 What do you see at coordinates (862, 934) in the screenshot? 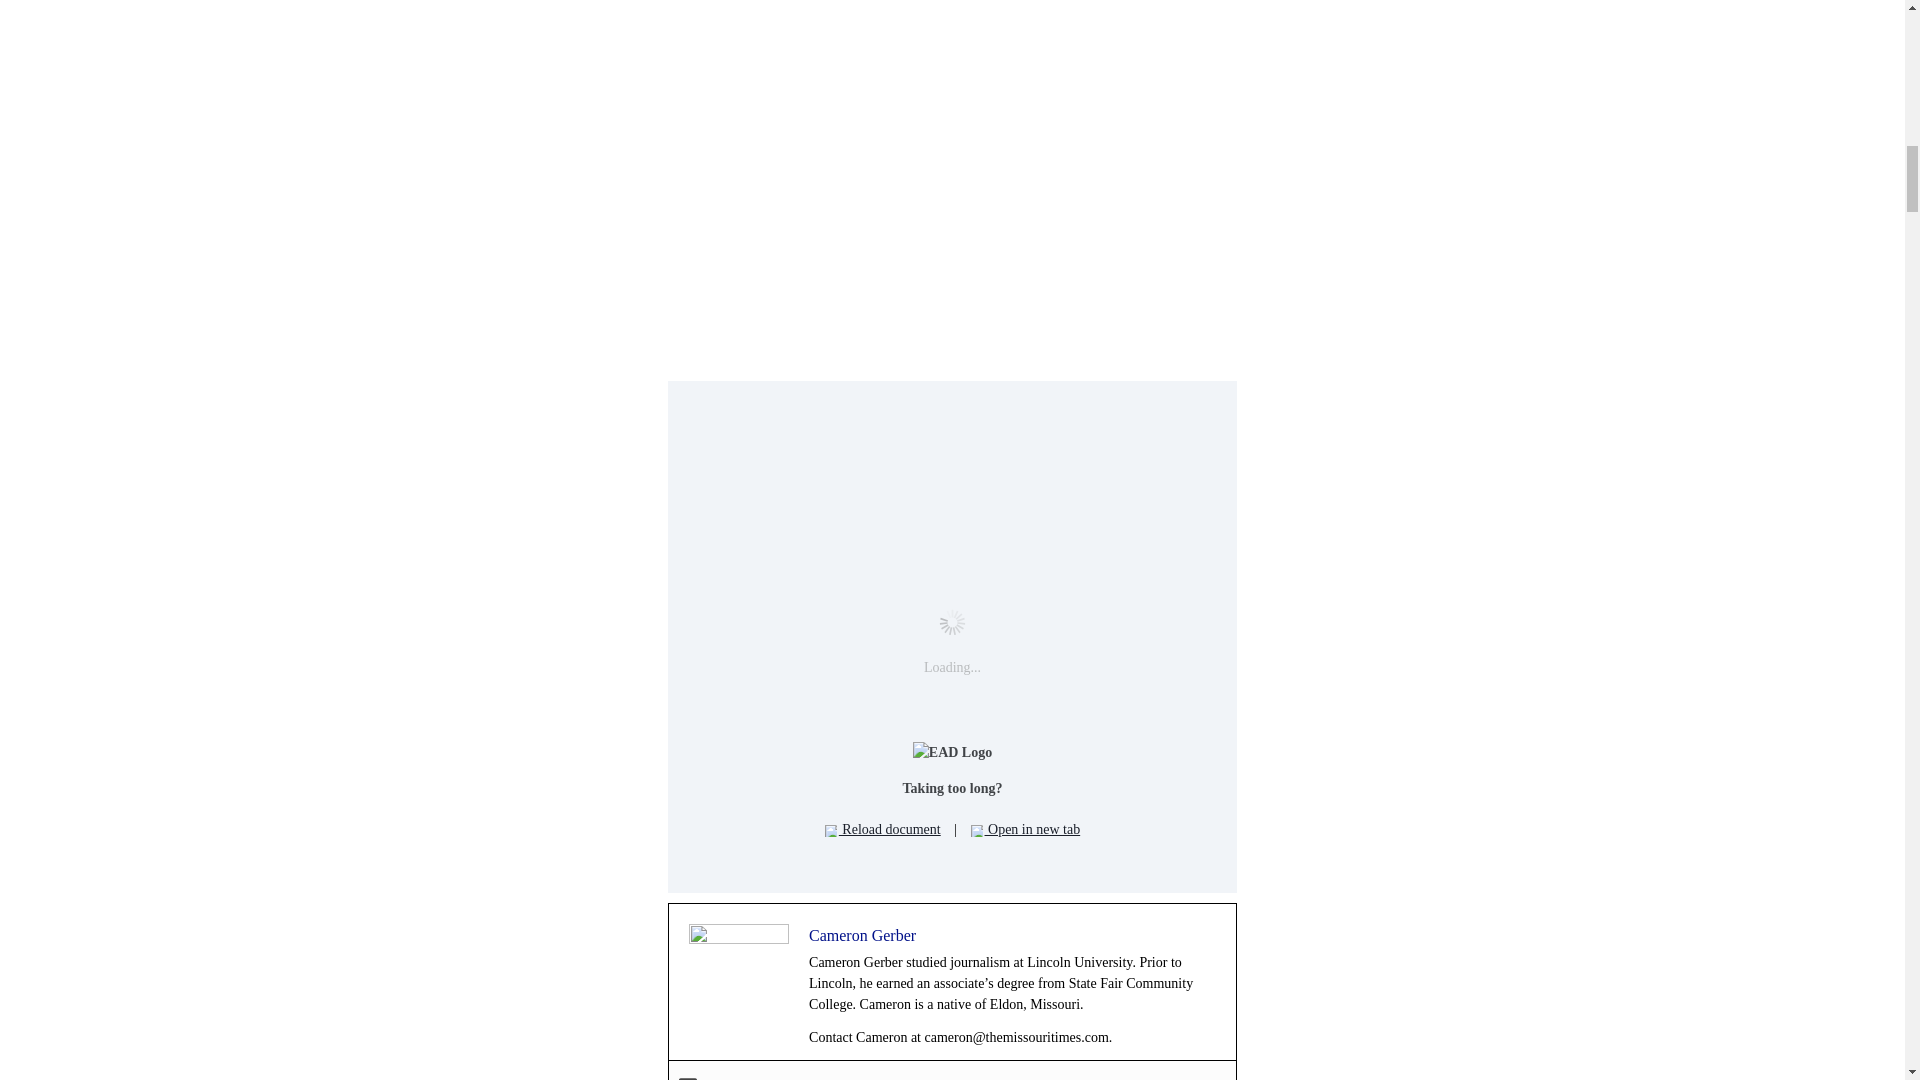
I see `Cameron Gerber` at bounding box center [862, 934].